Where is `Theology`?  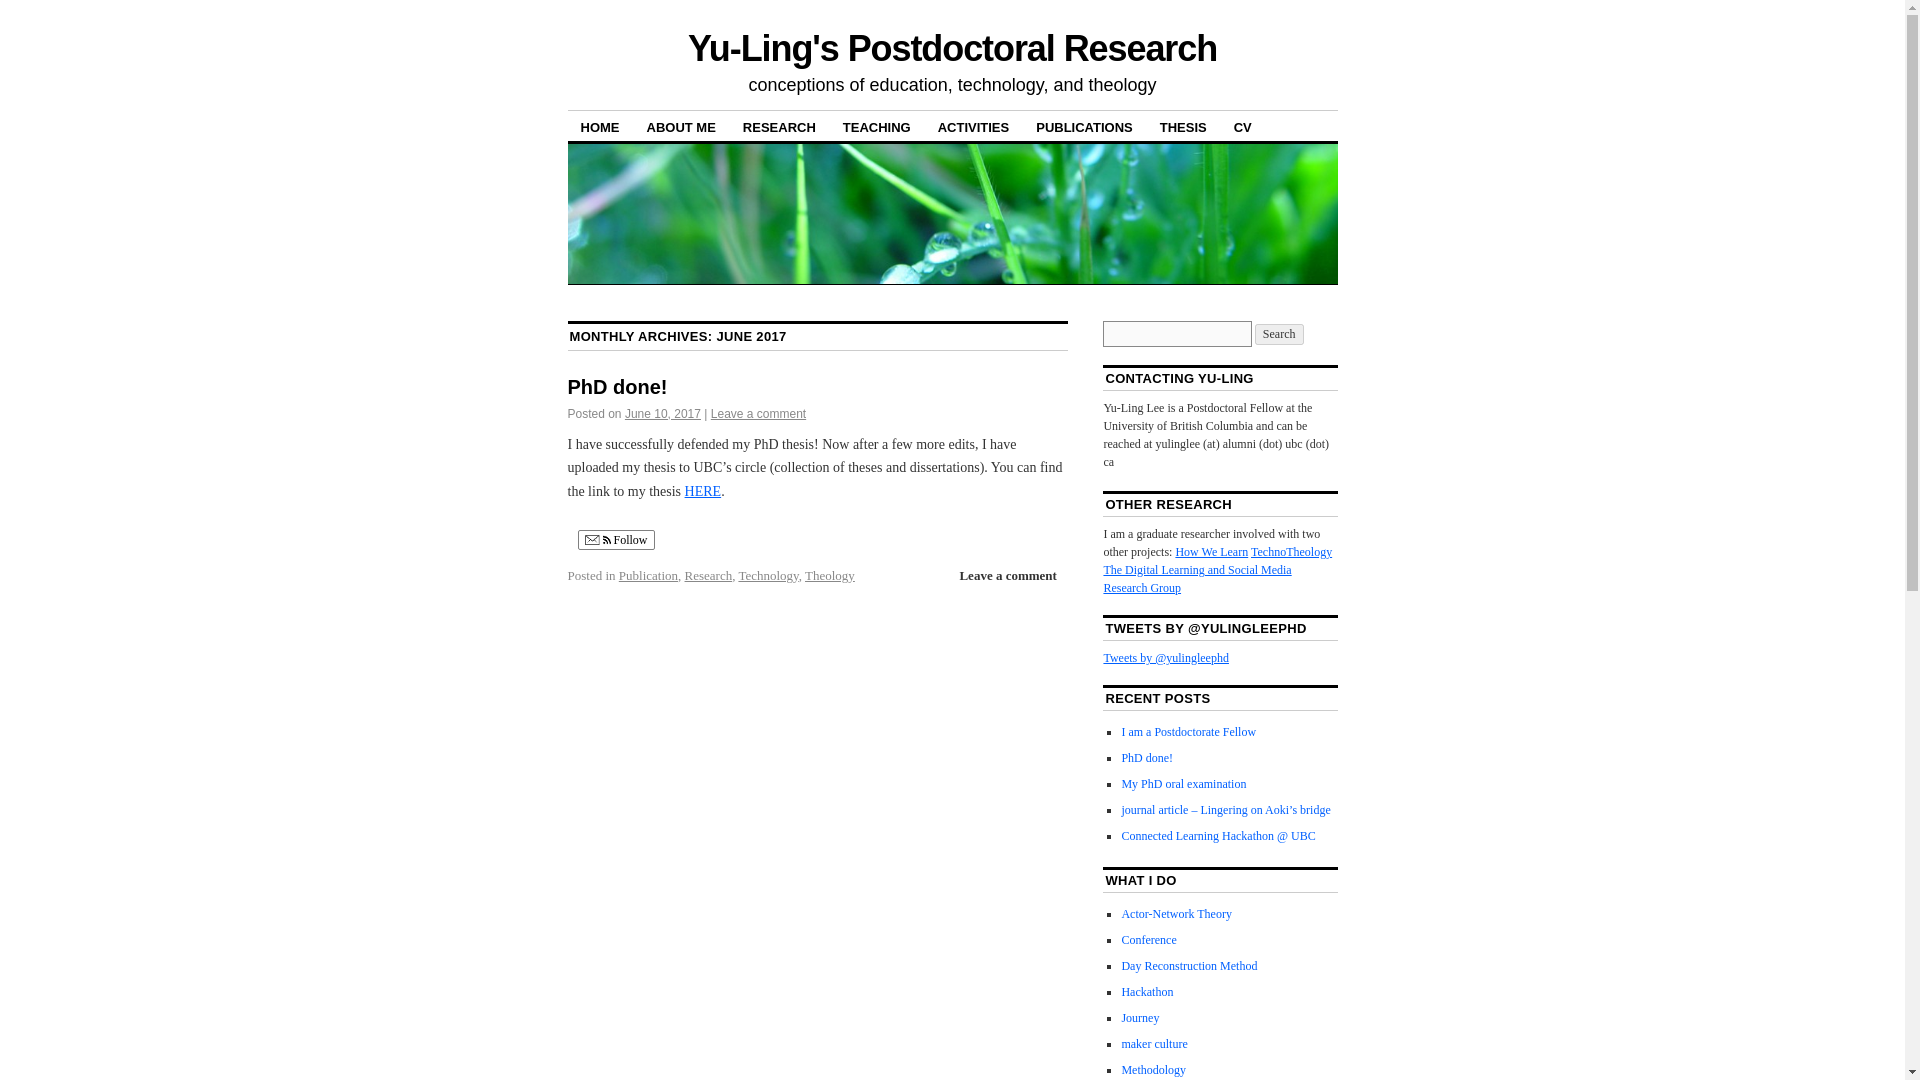 Theology is located at coordinates (829, 576).